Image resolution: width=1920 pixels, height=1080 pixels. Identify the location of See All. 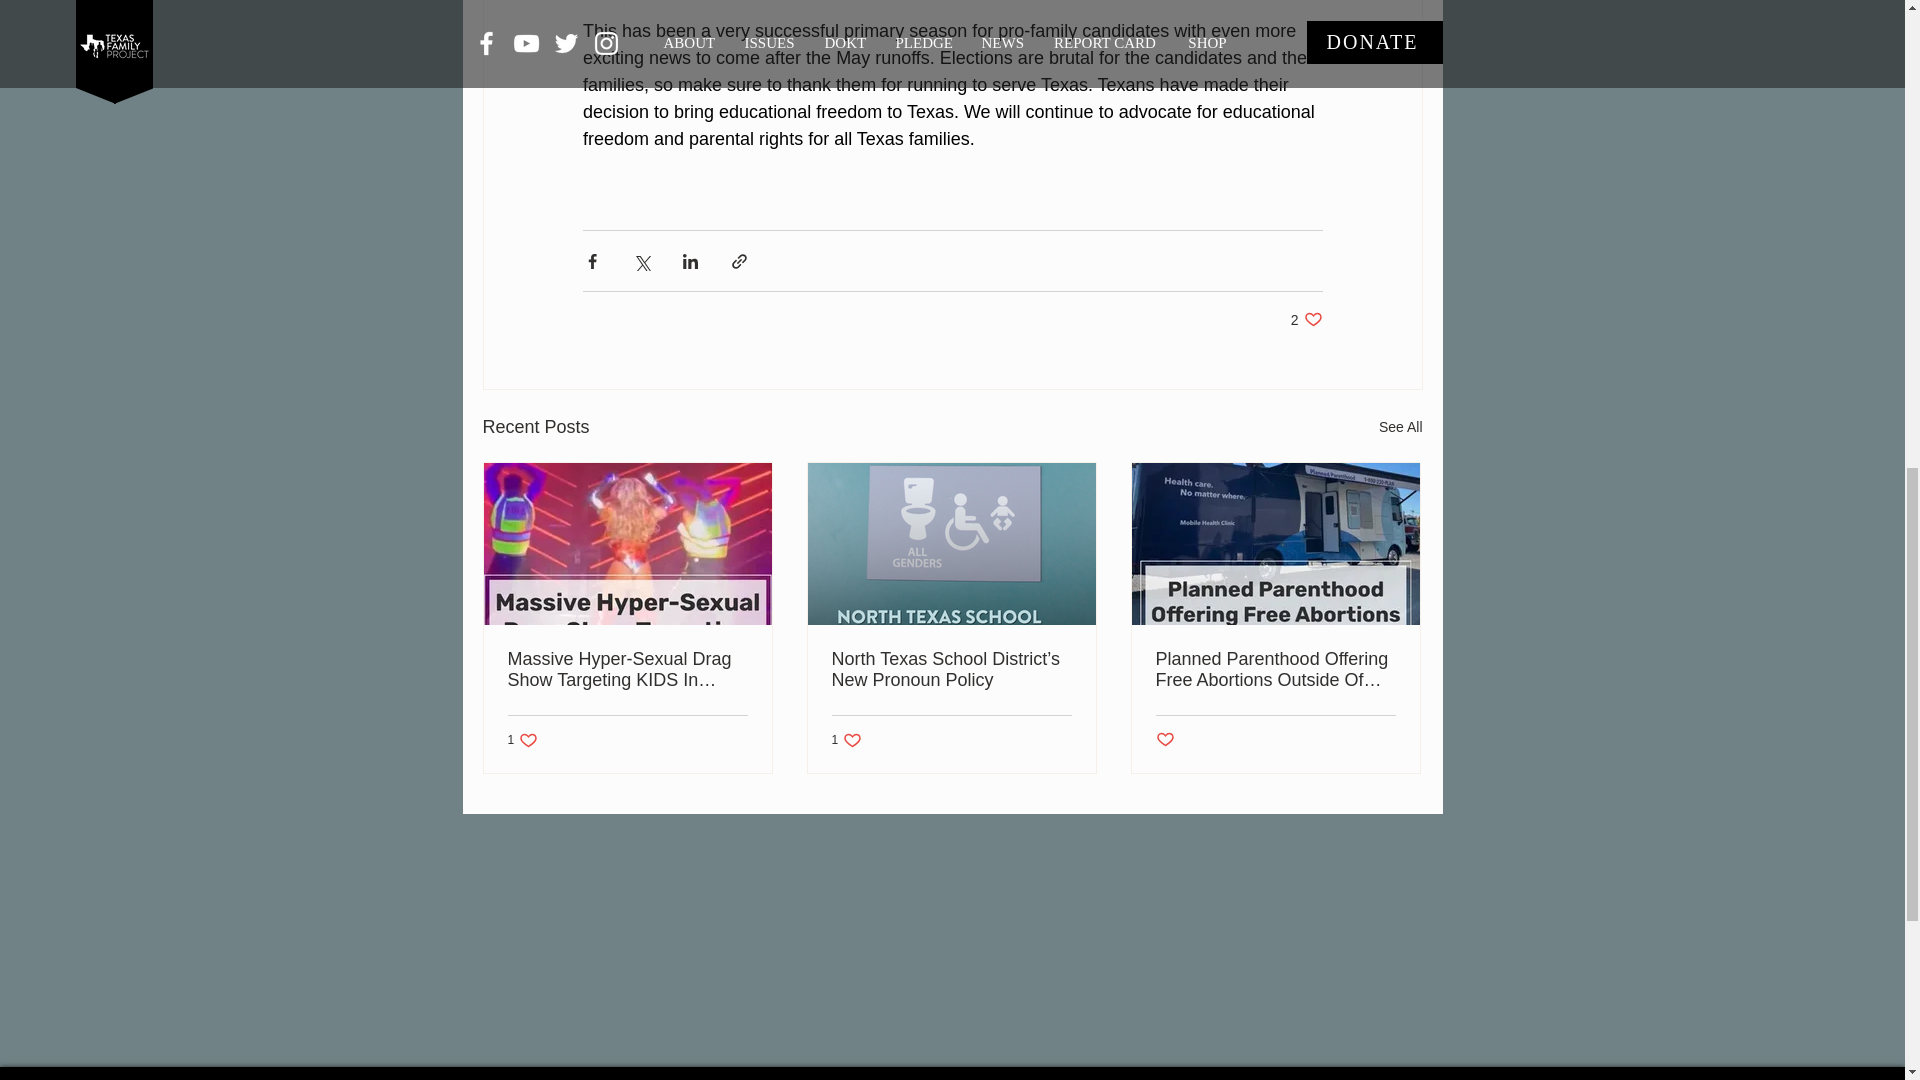
(1400, 426).